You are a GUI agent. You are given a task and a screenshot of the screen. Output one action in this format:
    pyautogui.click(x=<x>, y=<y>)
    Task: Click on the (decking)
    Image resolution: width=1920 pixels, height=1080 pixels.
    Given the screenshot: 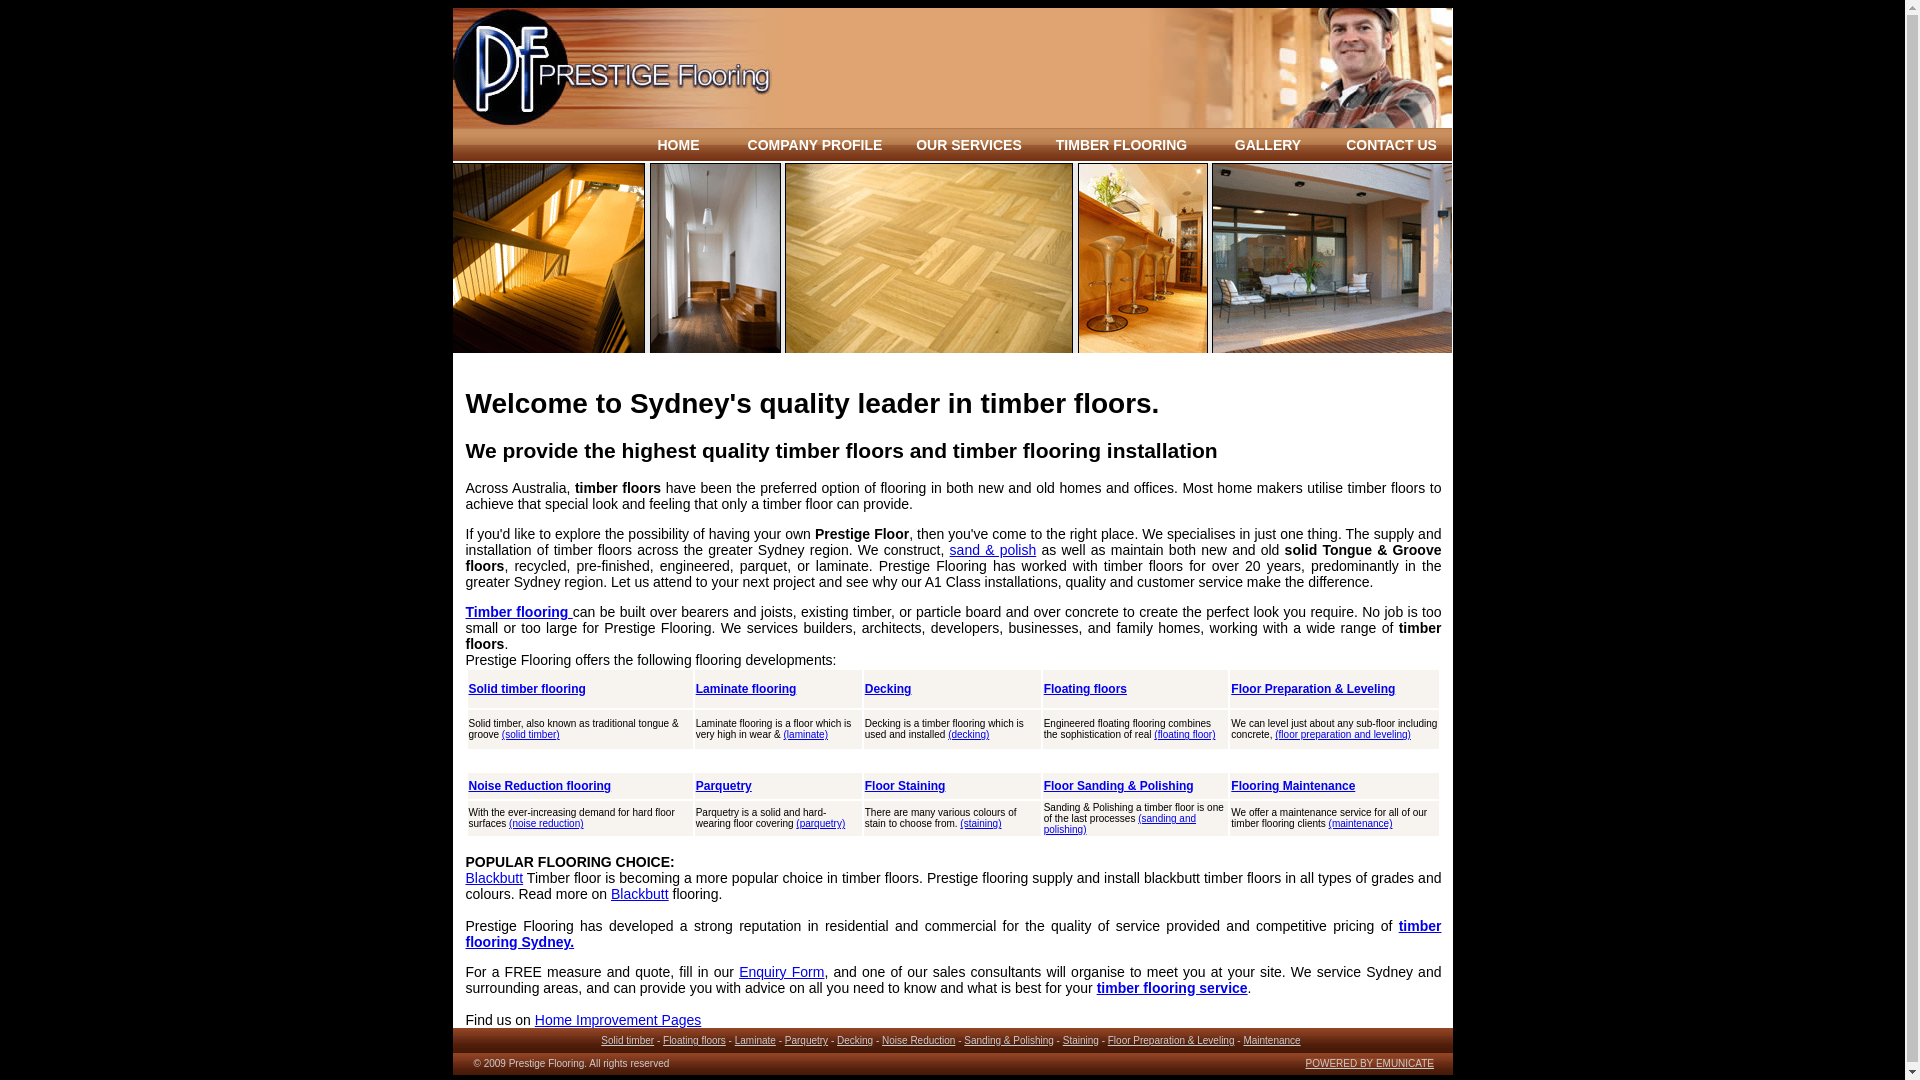 What is the action you would take?
    pyautogui.click(x=968, y=734)
    